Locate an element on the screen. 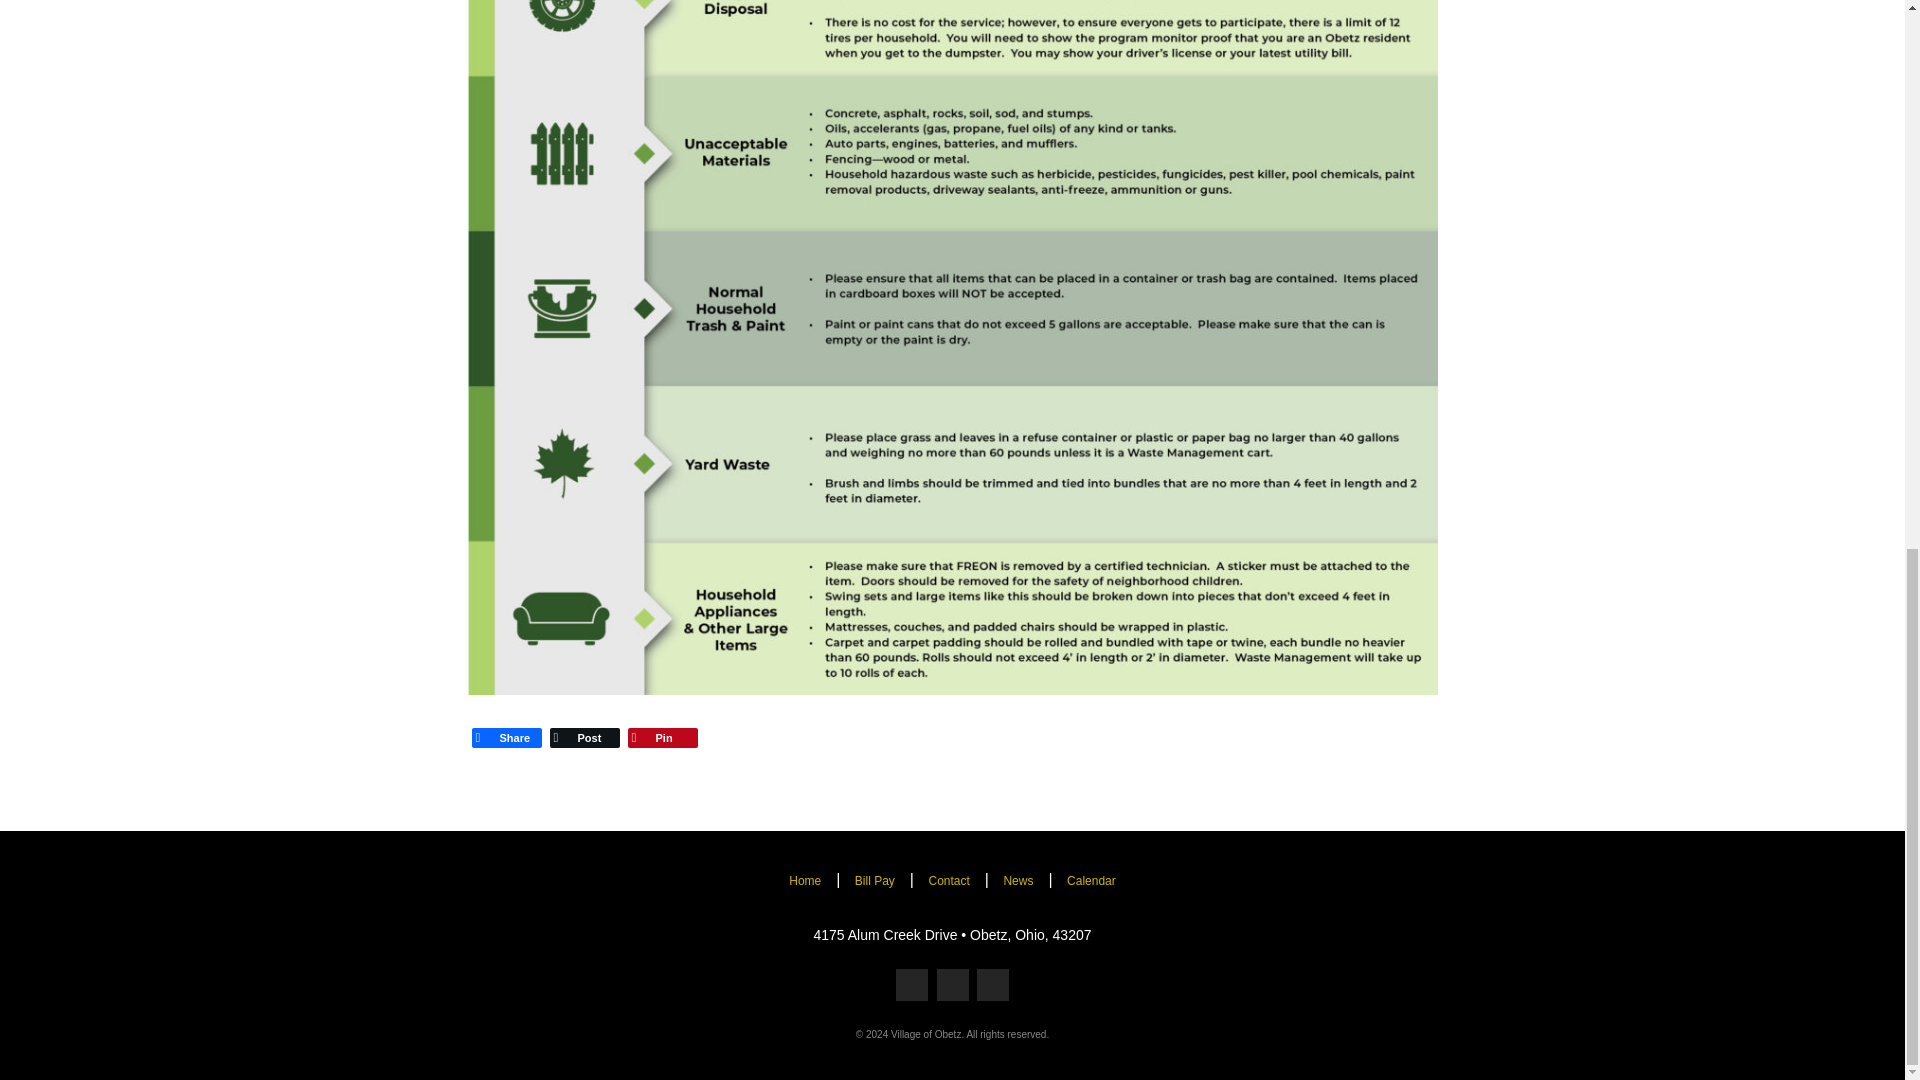 The width and height of the screenshot is (1920, 1080). Pinterest is located at coordinates (663, 737).